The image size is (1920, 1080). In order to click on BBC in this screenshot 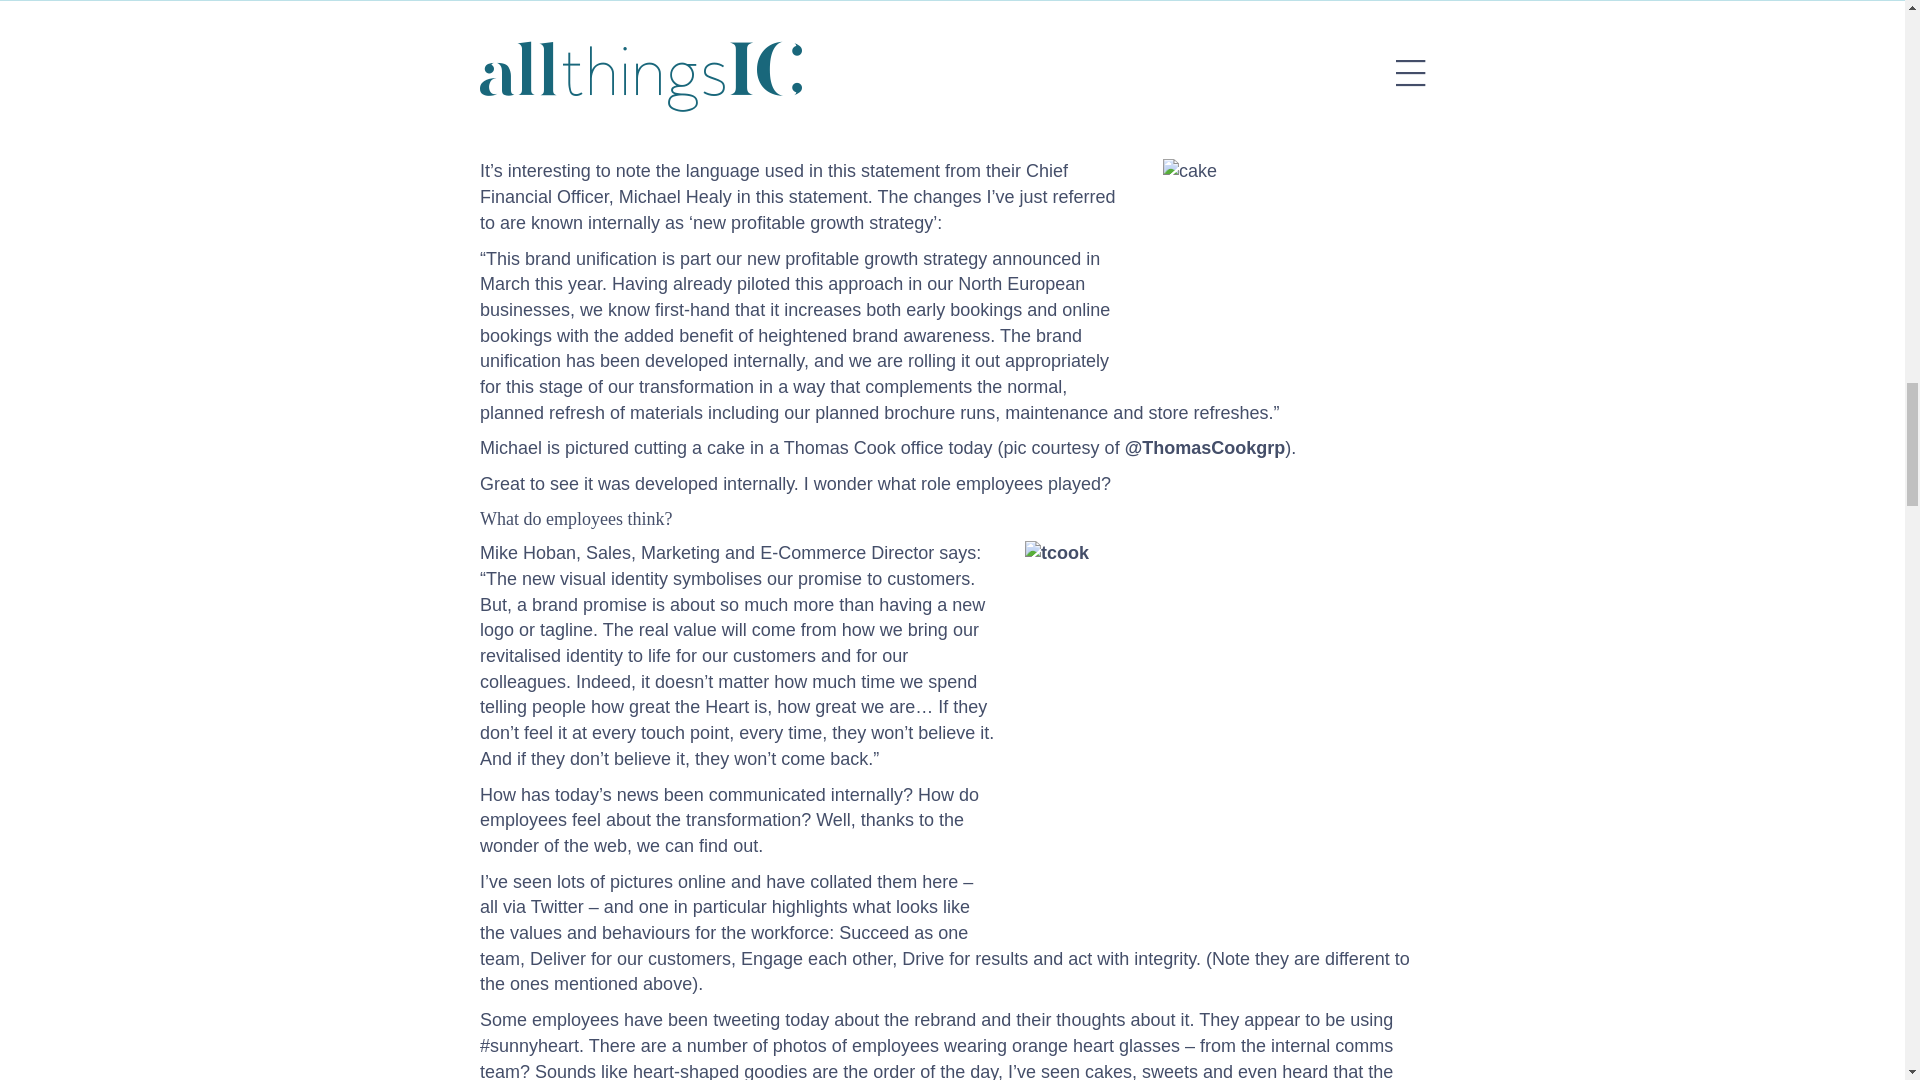, I will do `click(1251, 22)`.